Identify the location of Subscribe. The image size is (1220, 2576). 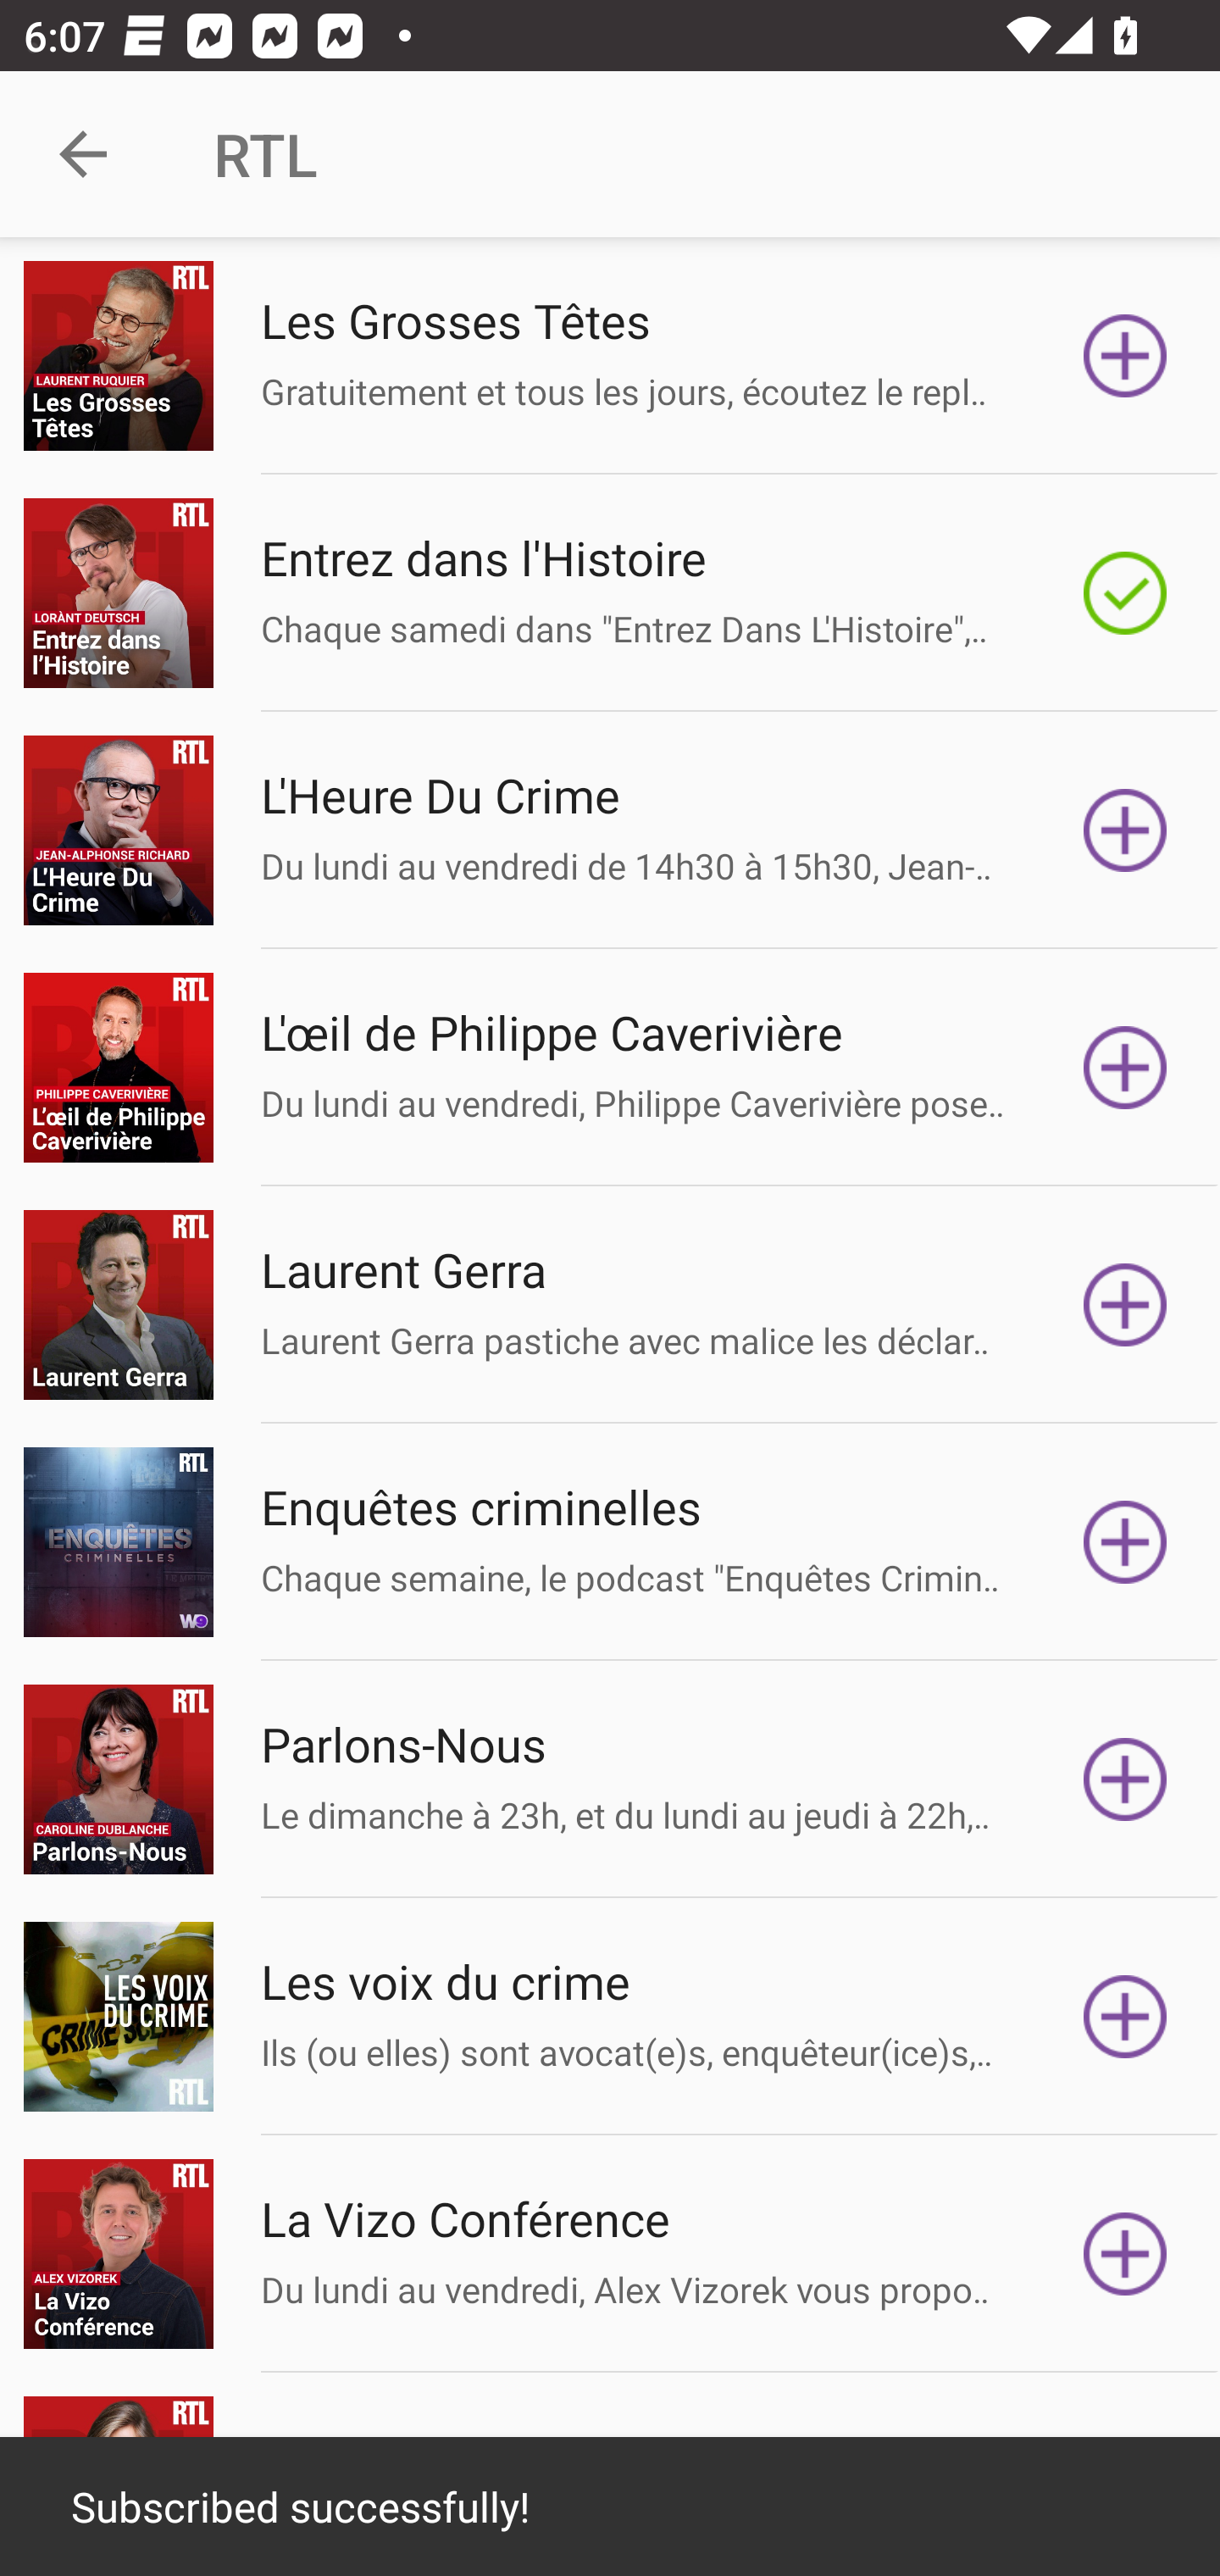
(1125, 1304).